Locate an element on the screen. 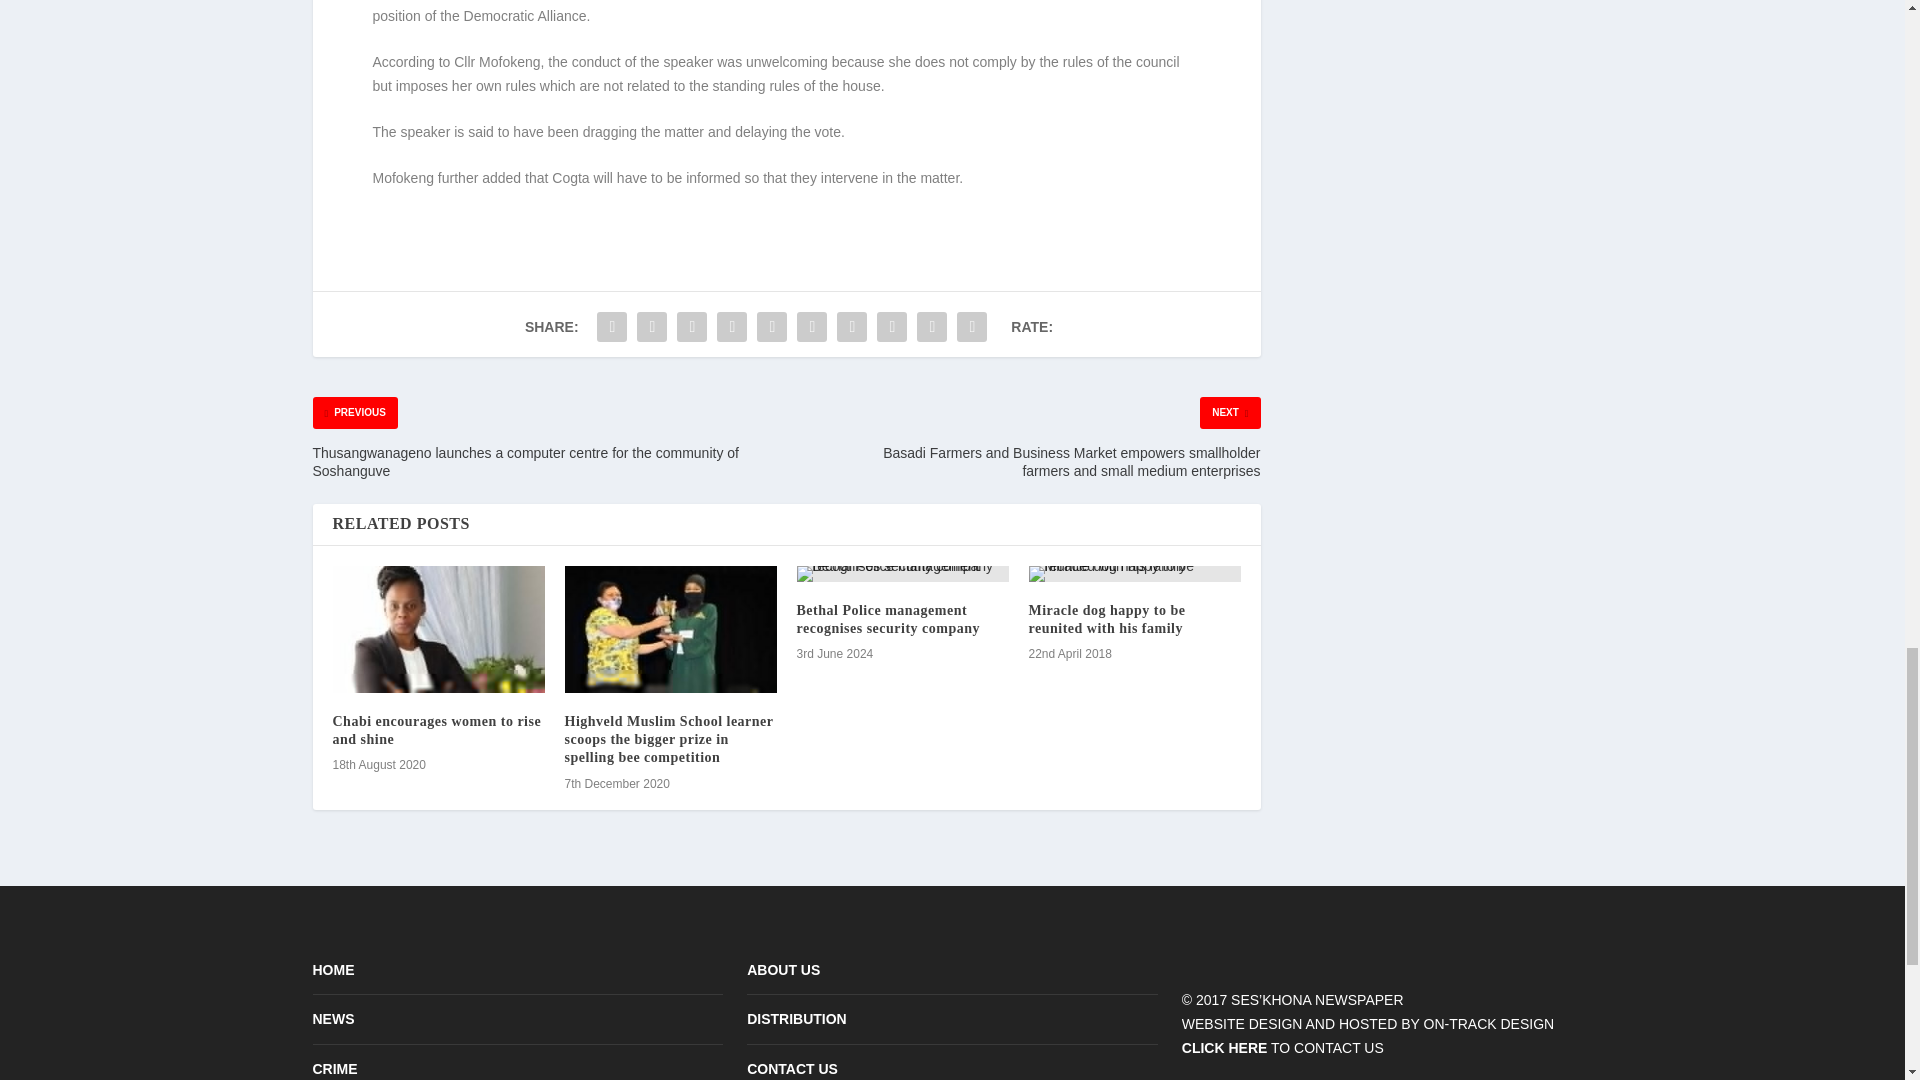  Chabi encourages women to rise and shine is located at coordinates (436, 730).